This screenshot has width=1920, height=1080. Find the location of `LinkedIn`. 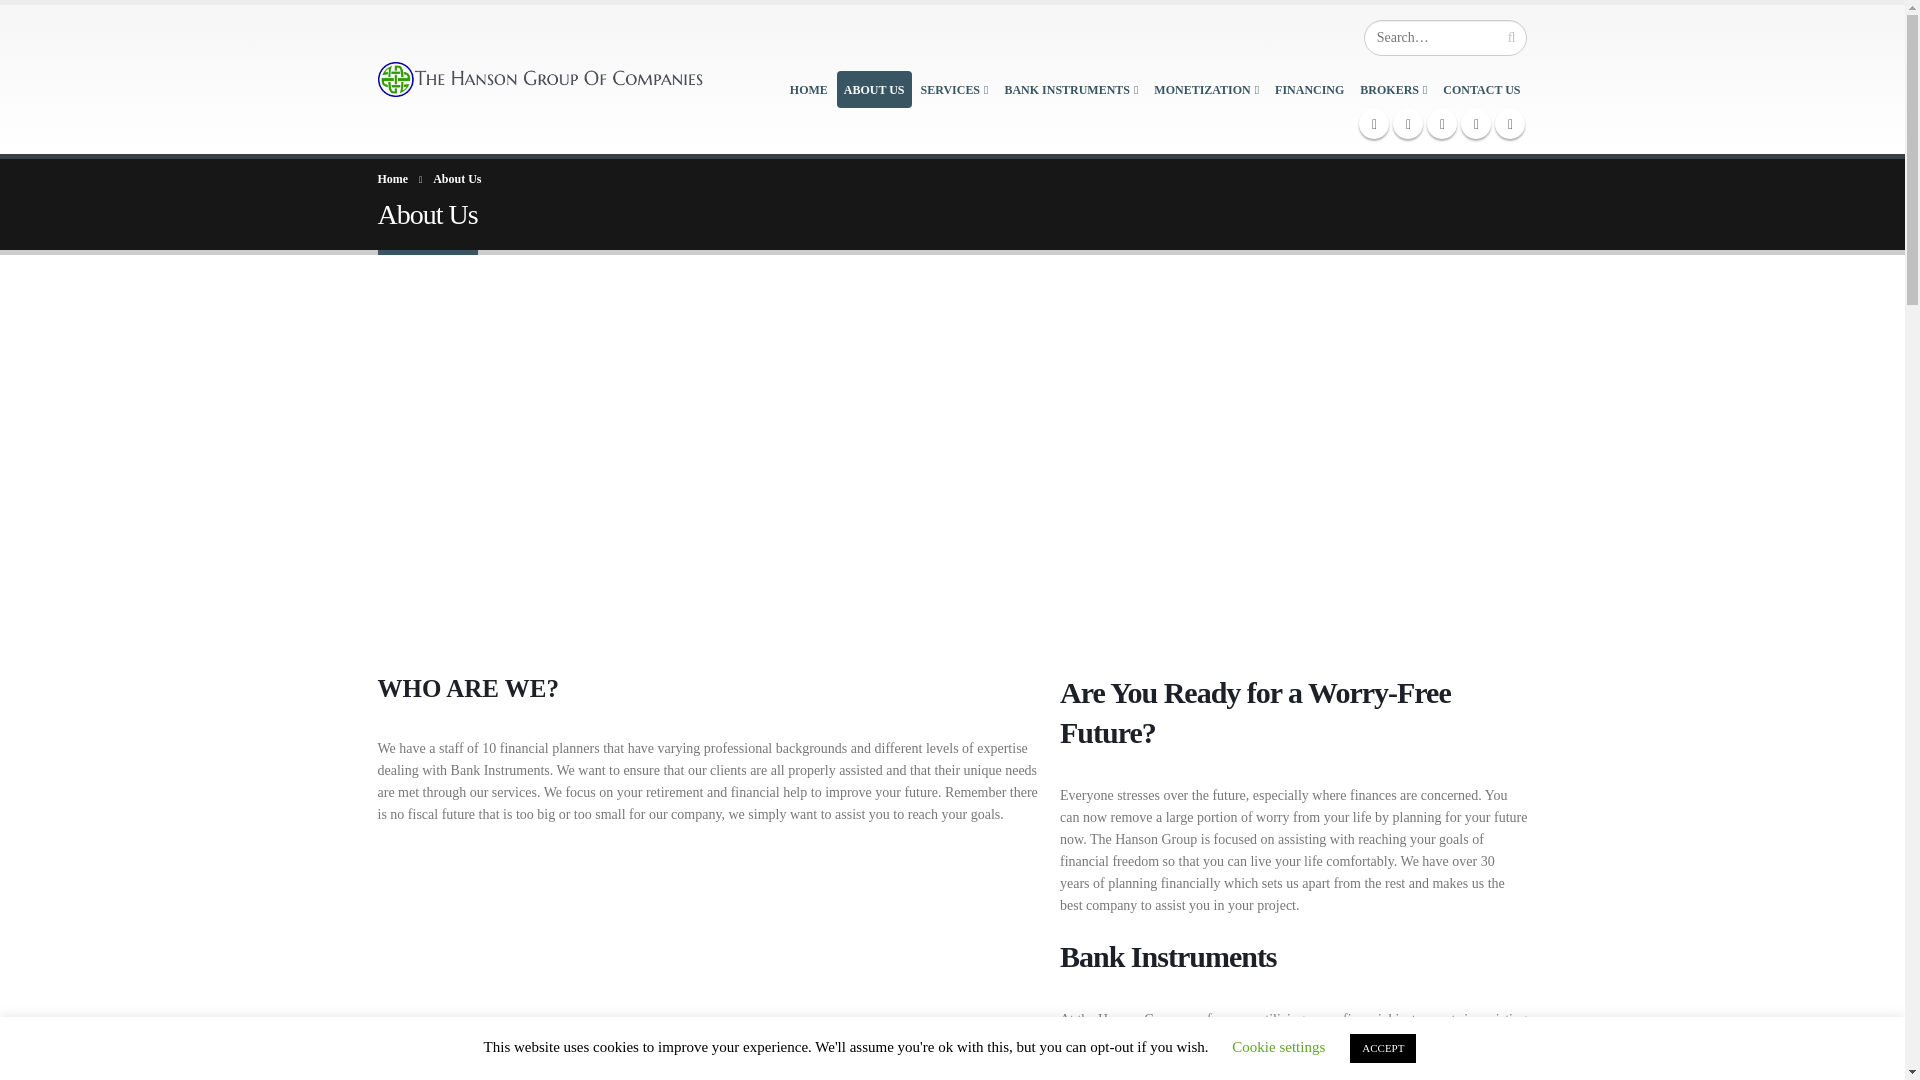

LinkedIn is located at coordinates (1476, 124).